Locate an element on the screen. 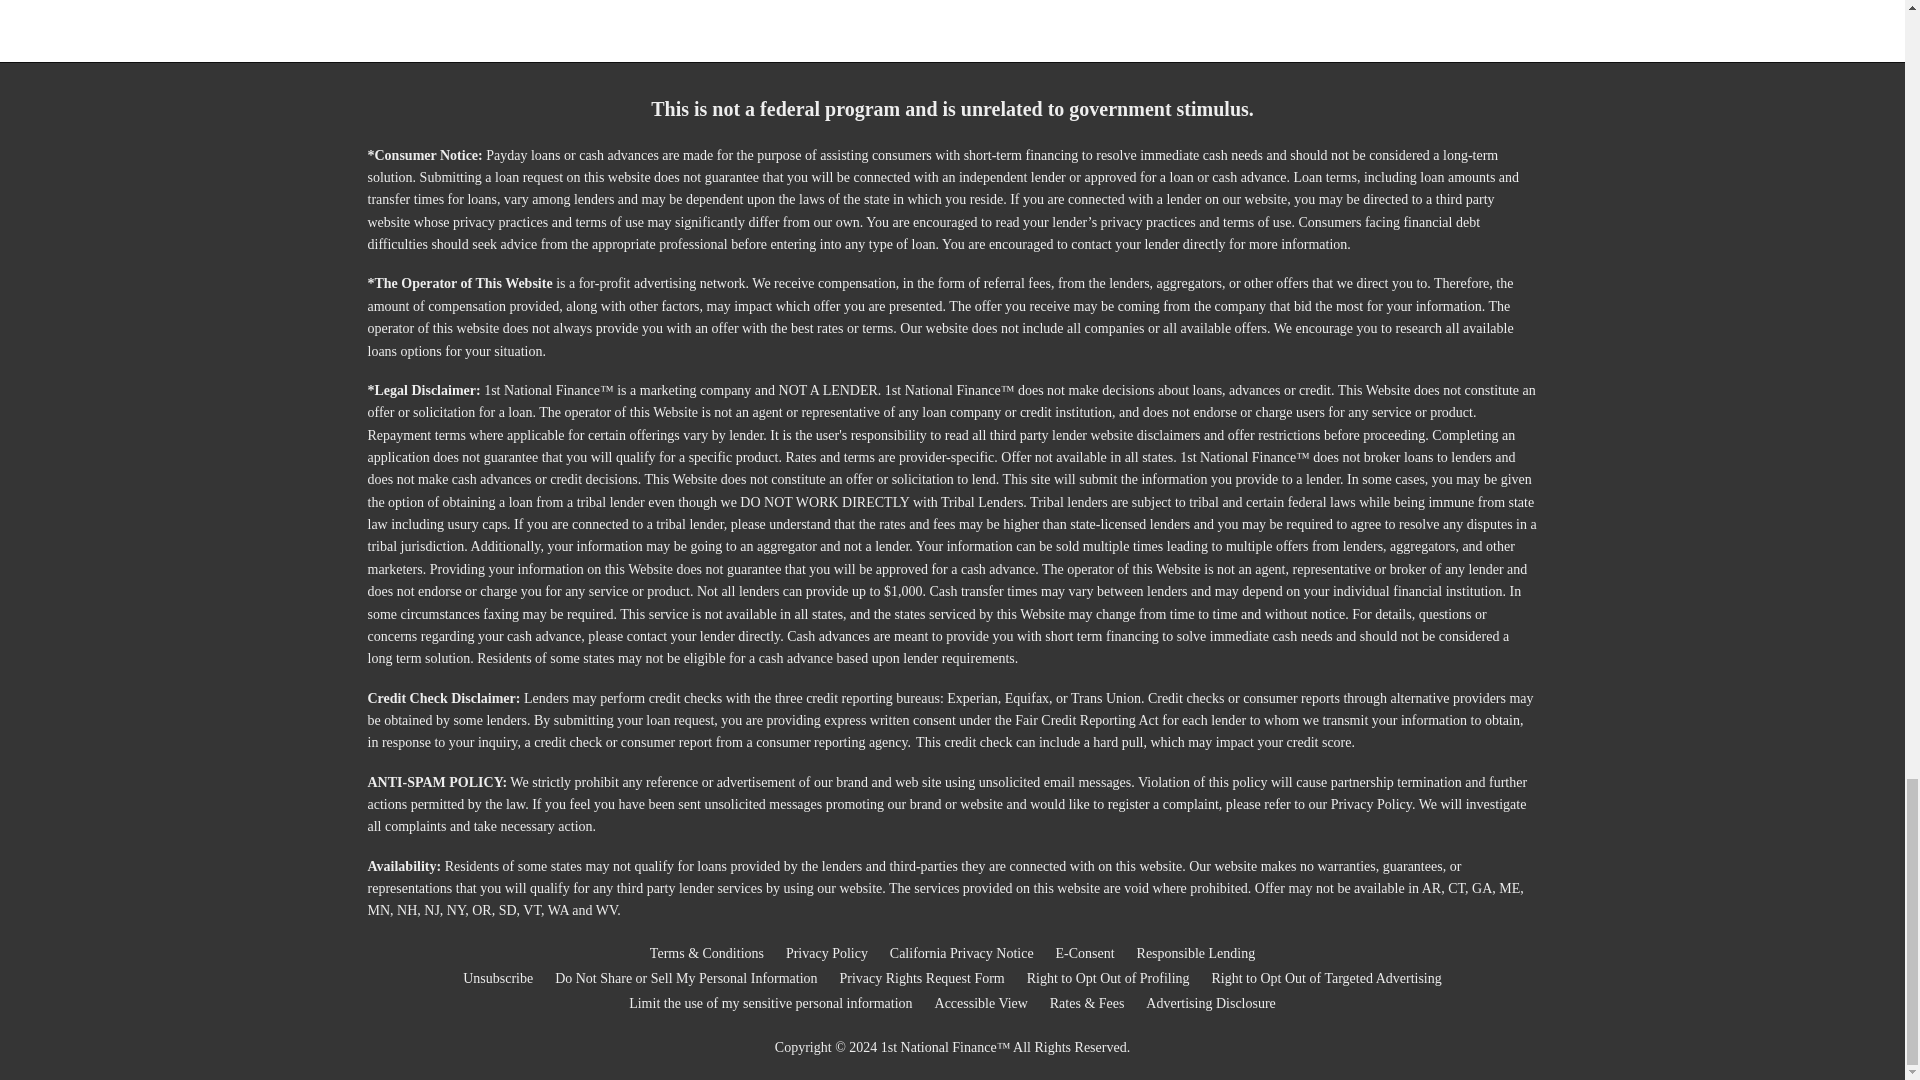 The width and height of the screenshot is (1920, 1080). Accessible View is located at coordinates (981, 1003).